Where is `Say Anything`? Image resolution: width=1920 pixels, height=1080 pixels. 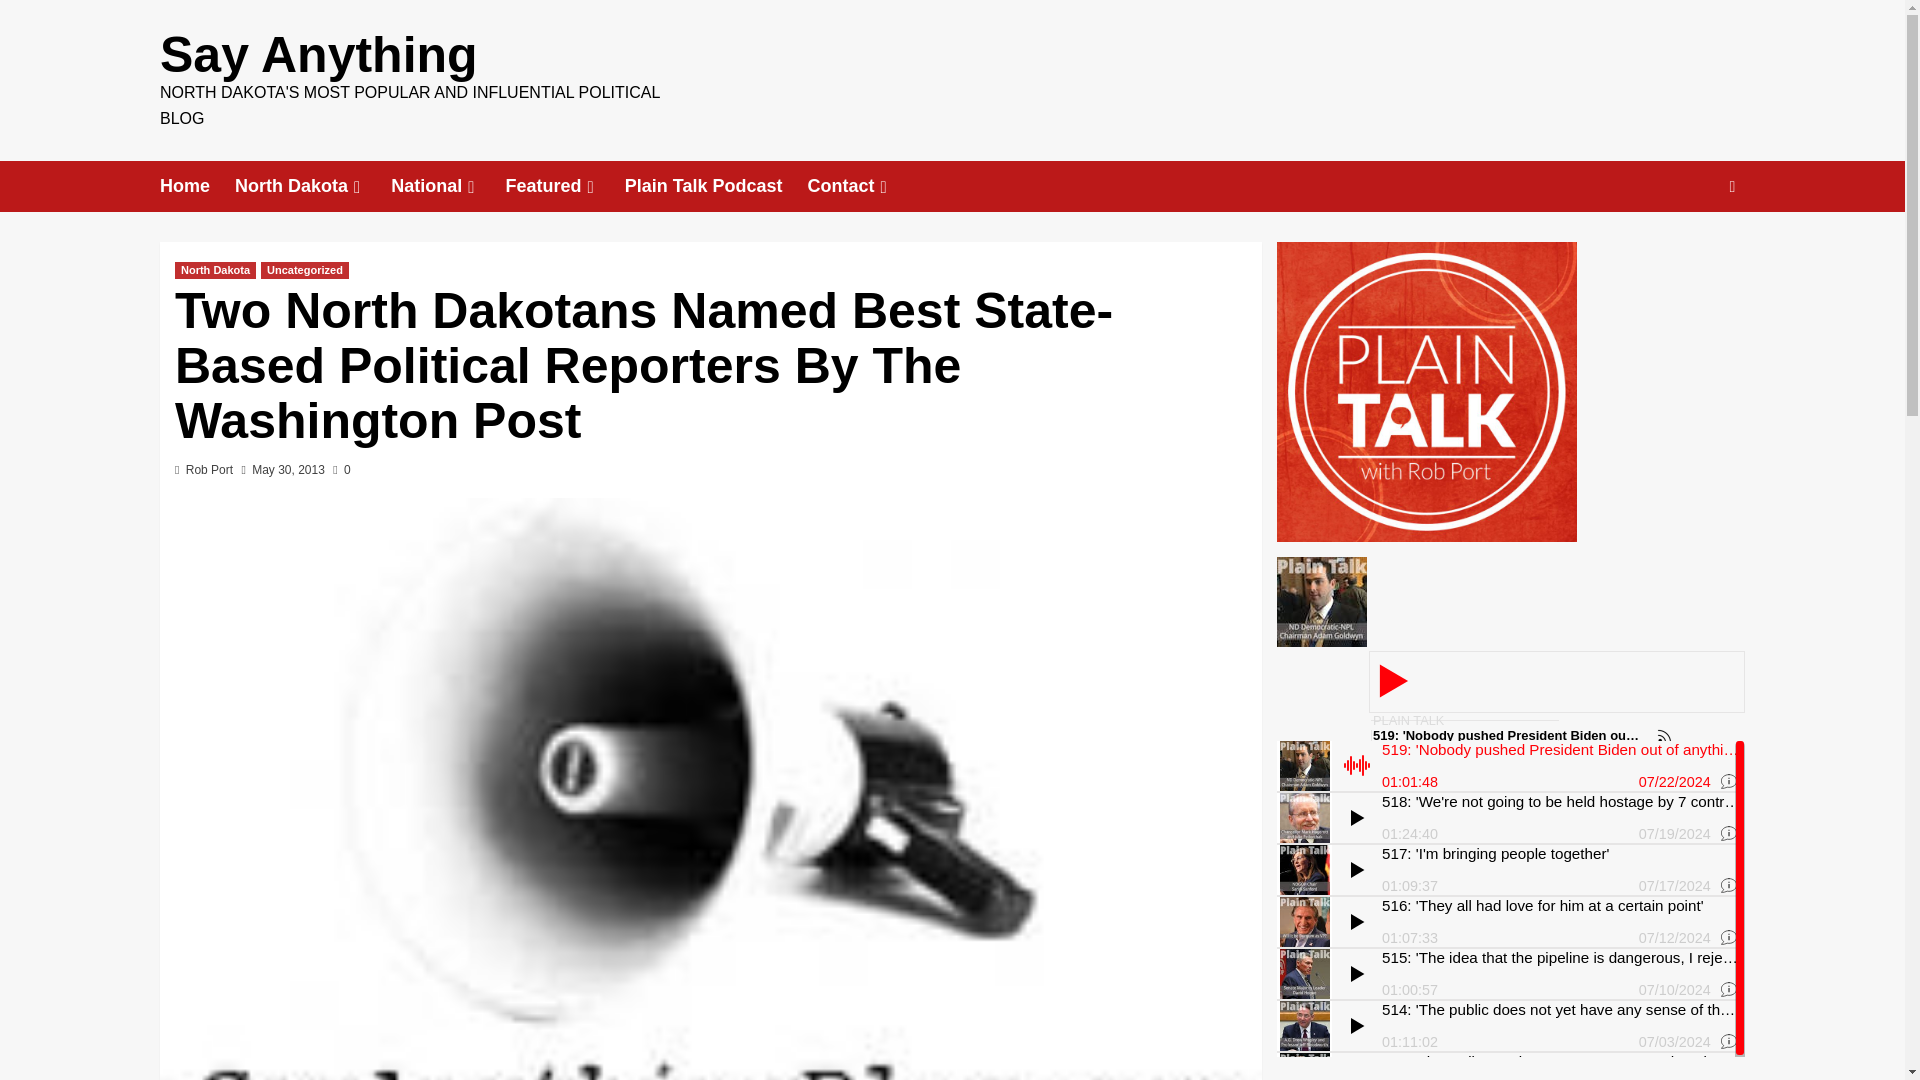 Say Anything is located at coordinates (318, 55).